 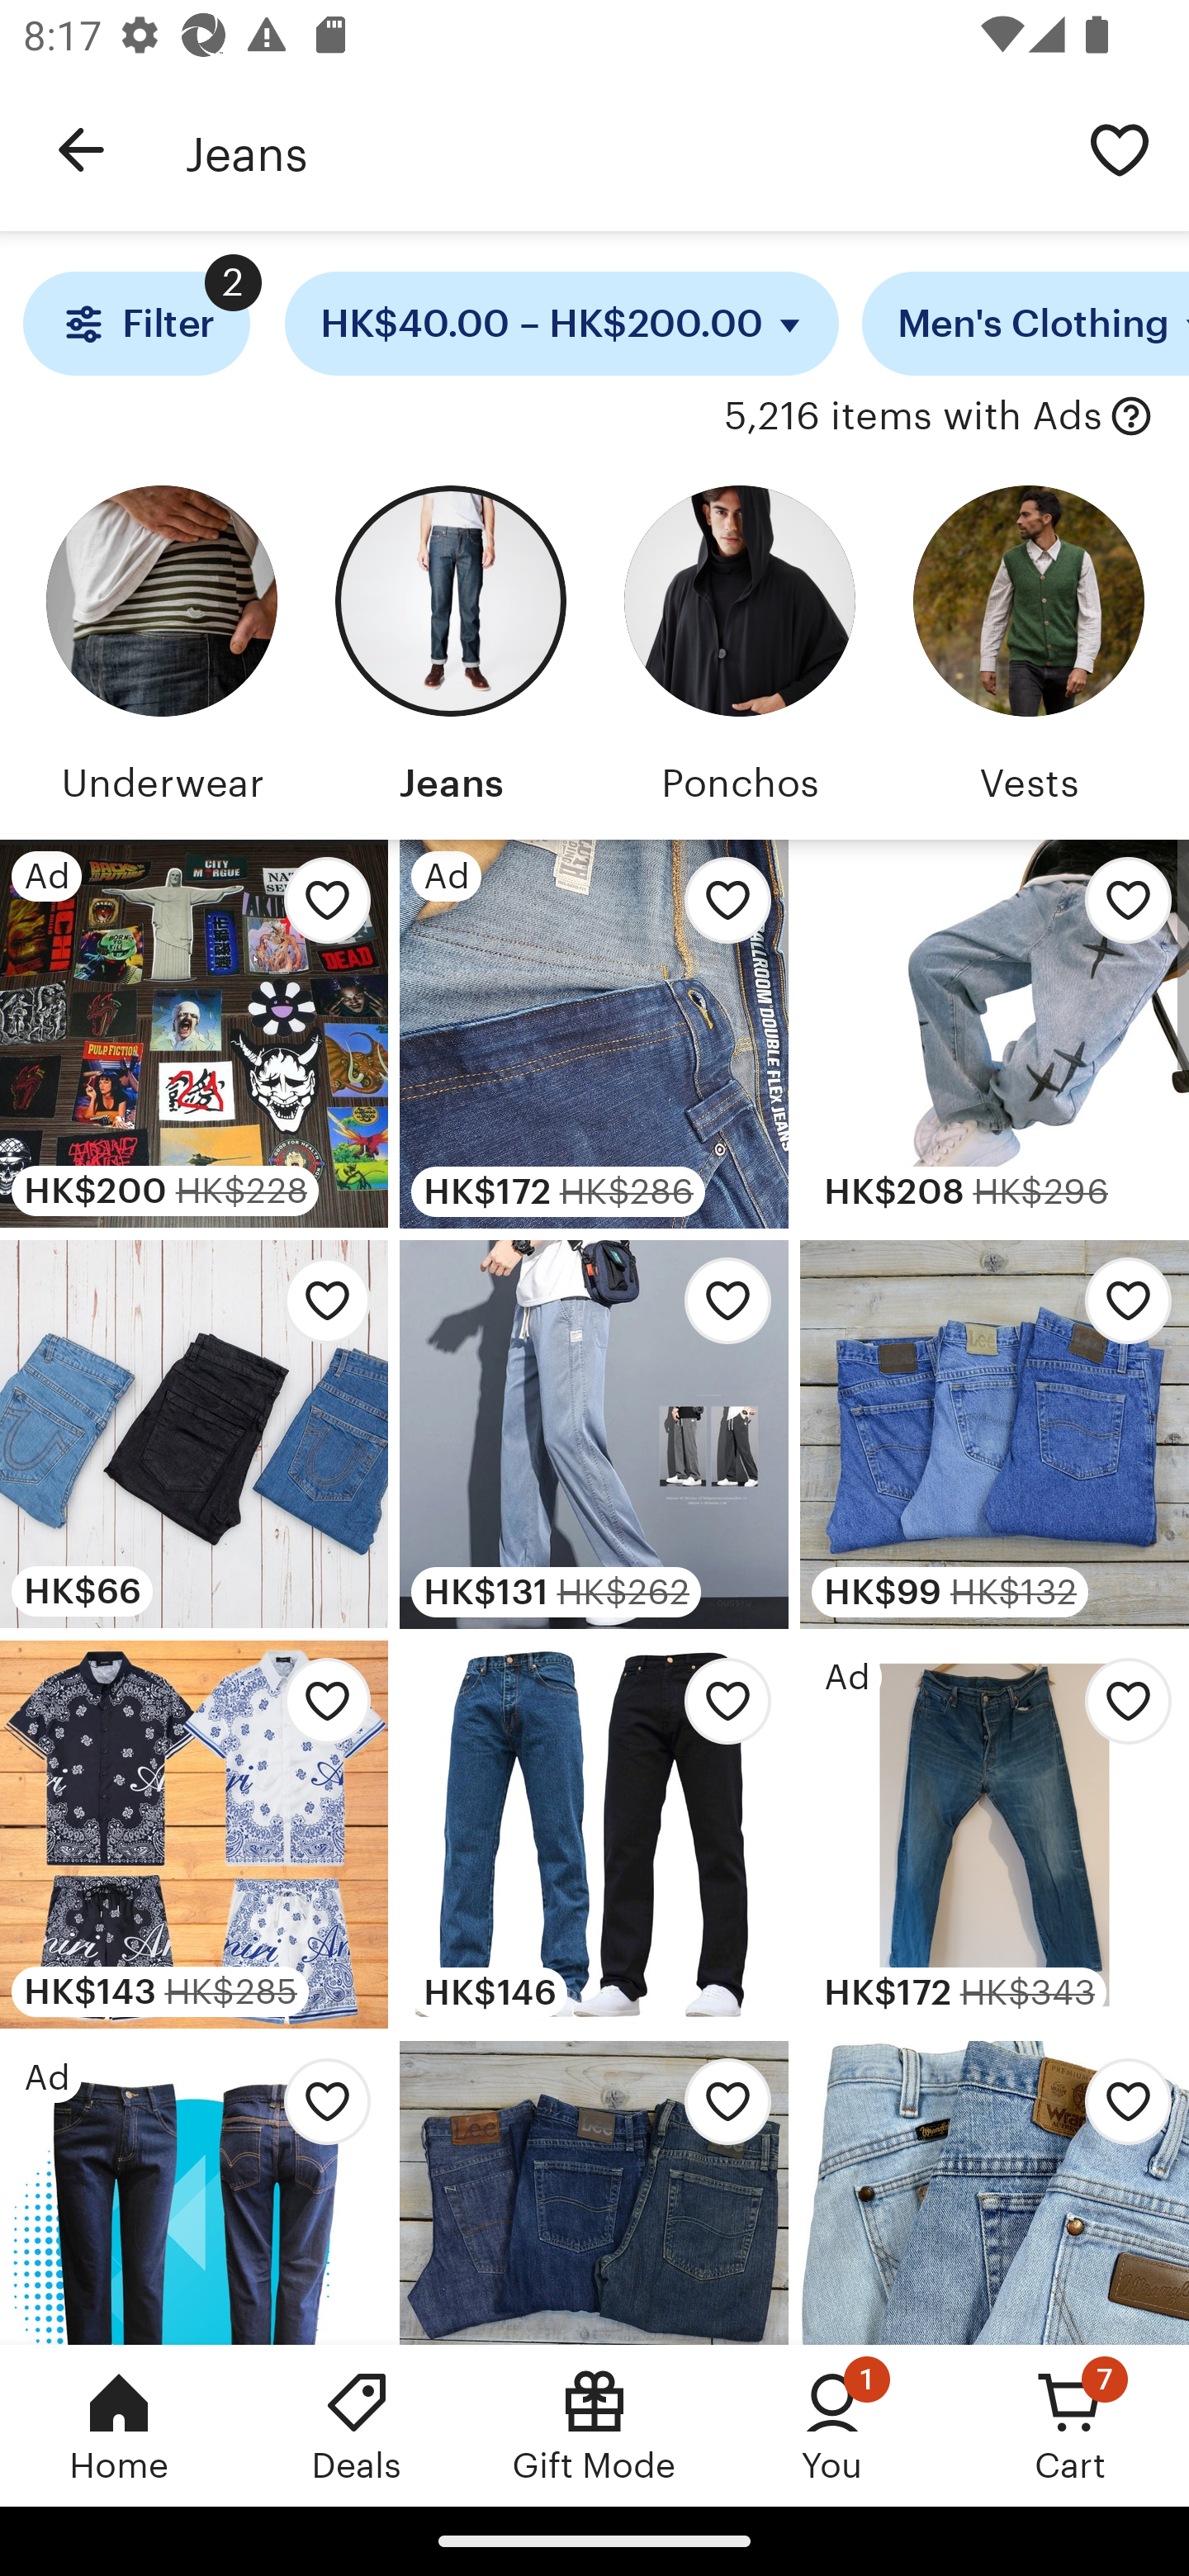 I want to click on Men's Clothing, so click(x=1026, y=324).